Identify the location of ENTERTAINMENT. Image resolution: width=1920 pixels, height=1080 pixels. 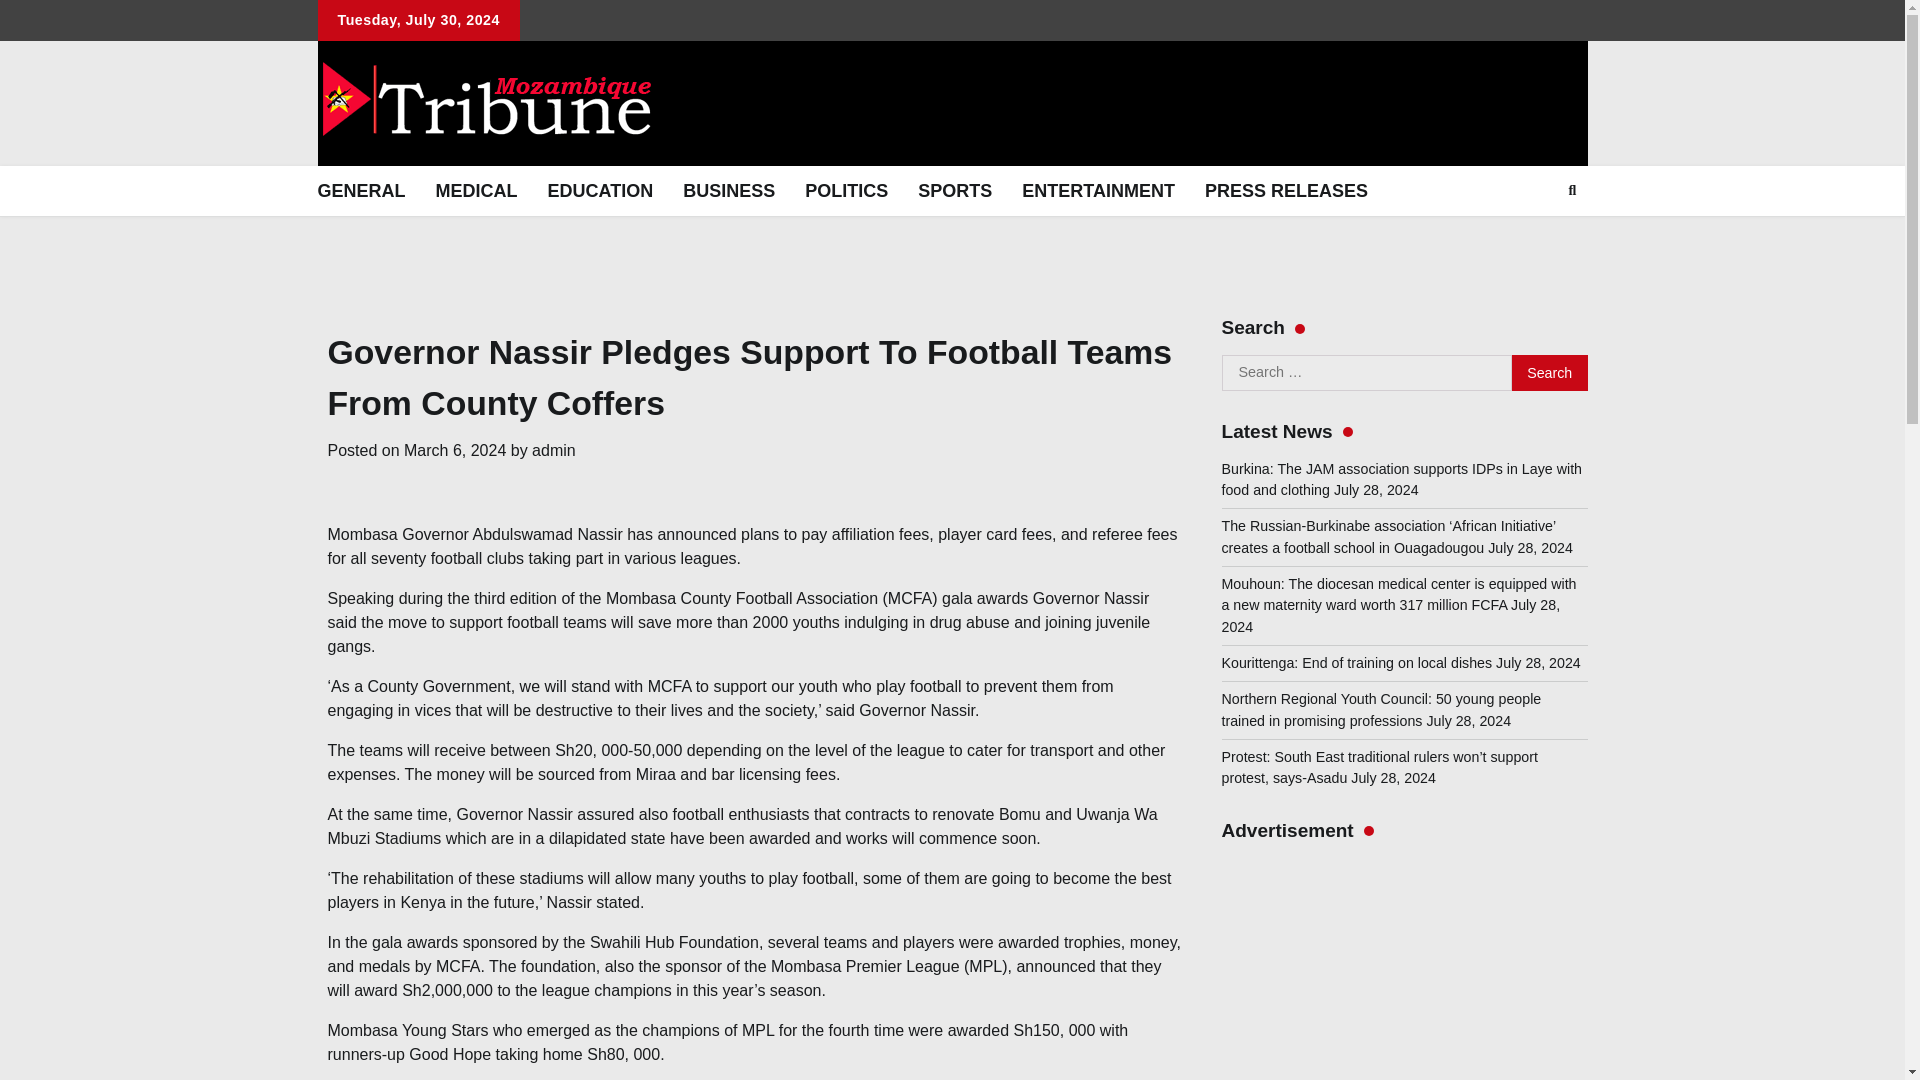
(1098, 191).